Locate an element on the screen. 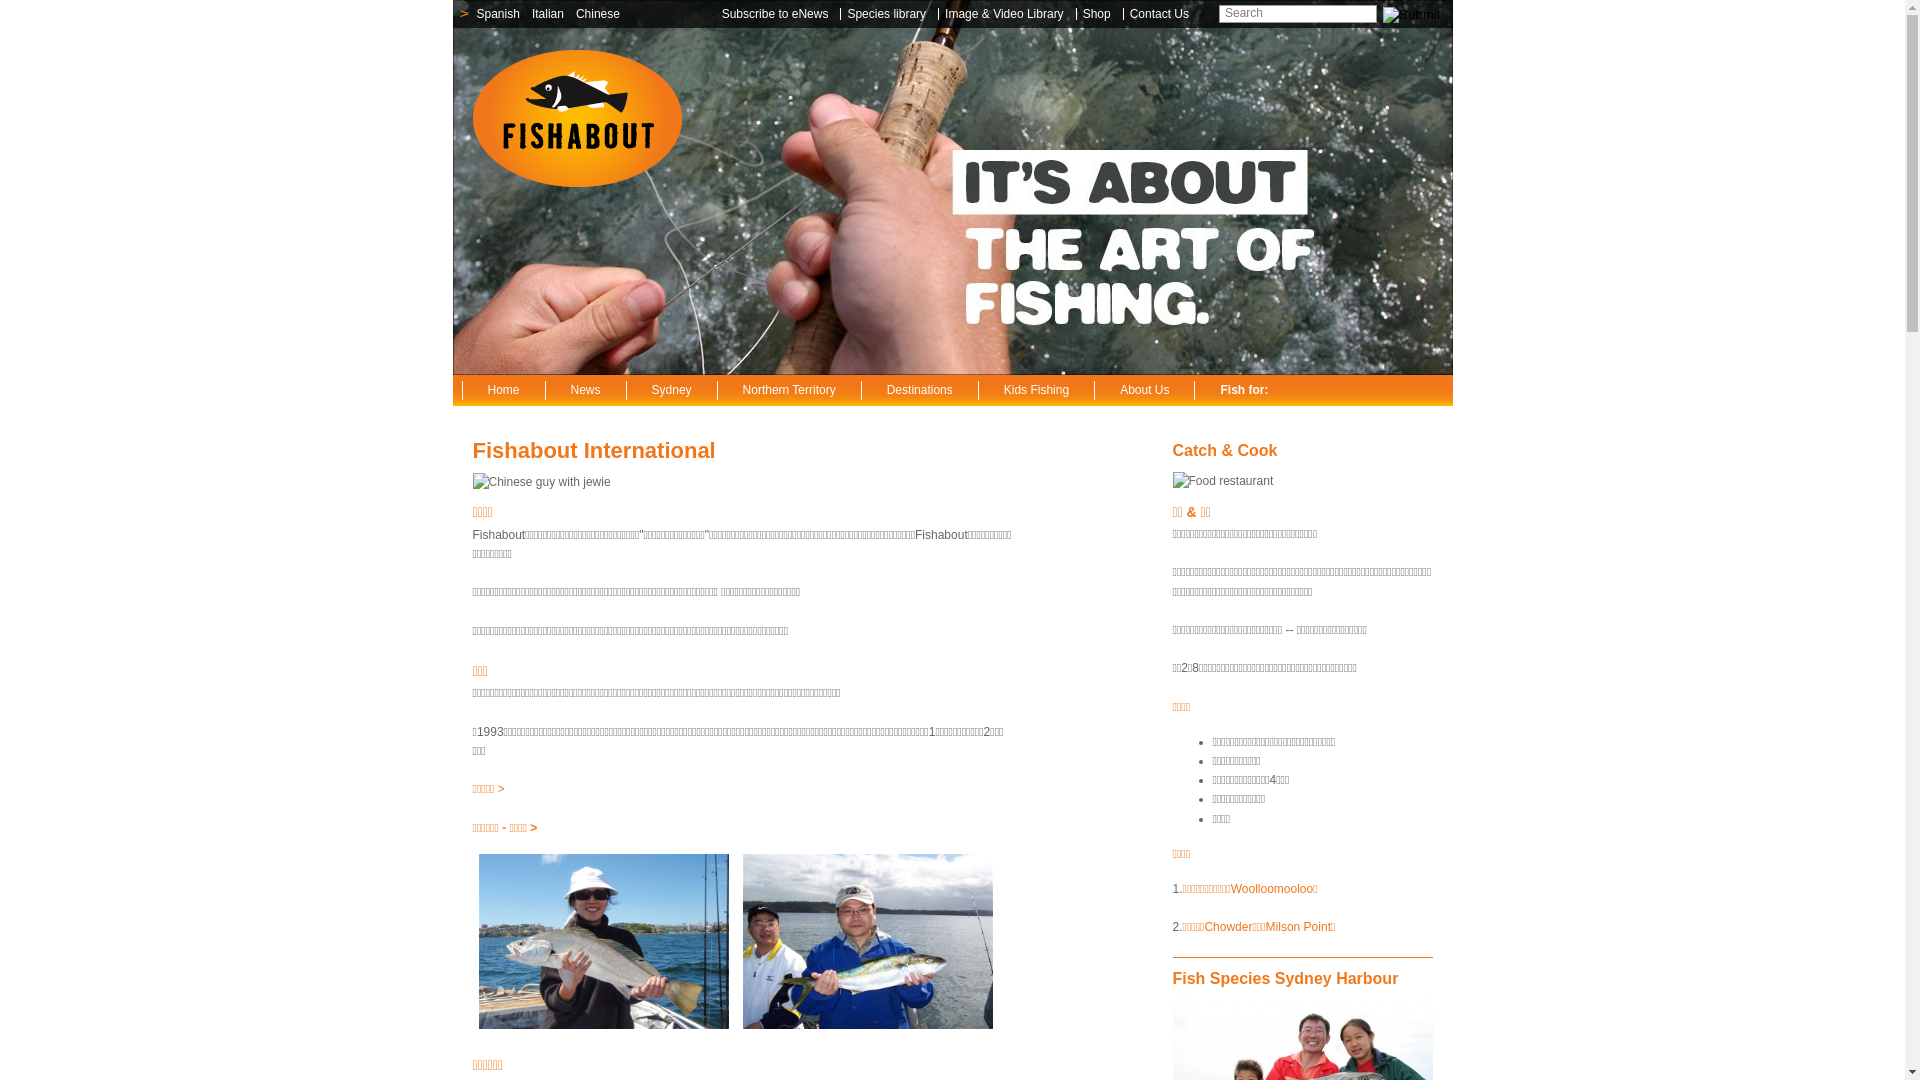  Image & Video Library is located at coordinates (1008, 14).